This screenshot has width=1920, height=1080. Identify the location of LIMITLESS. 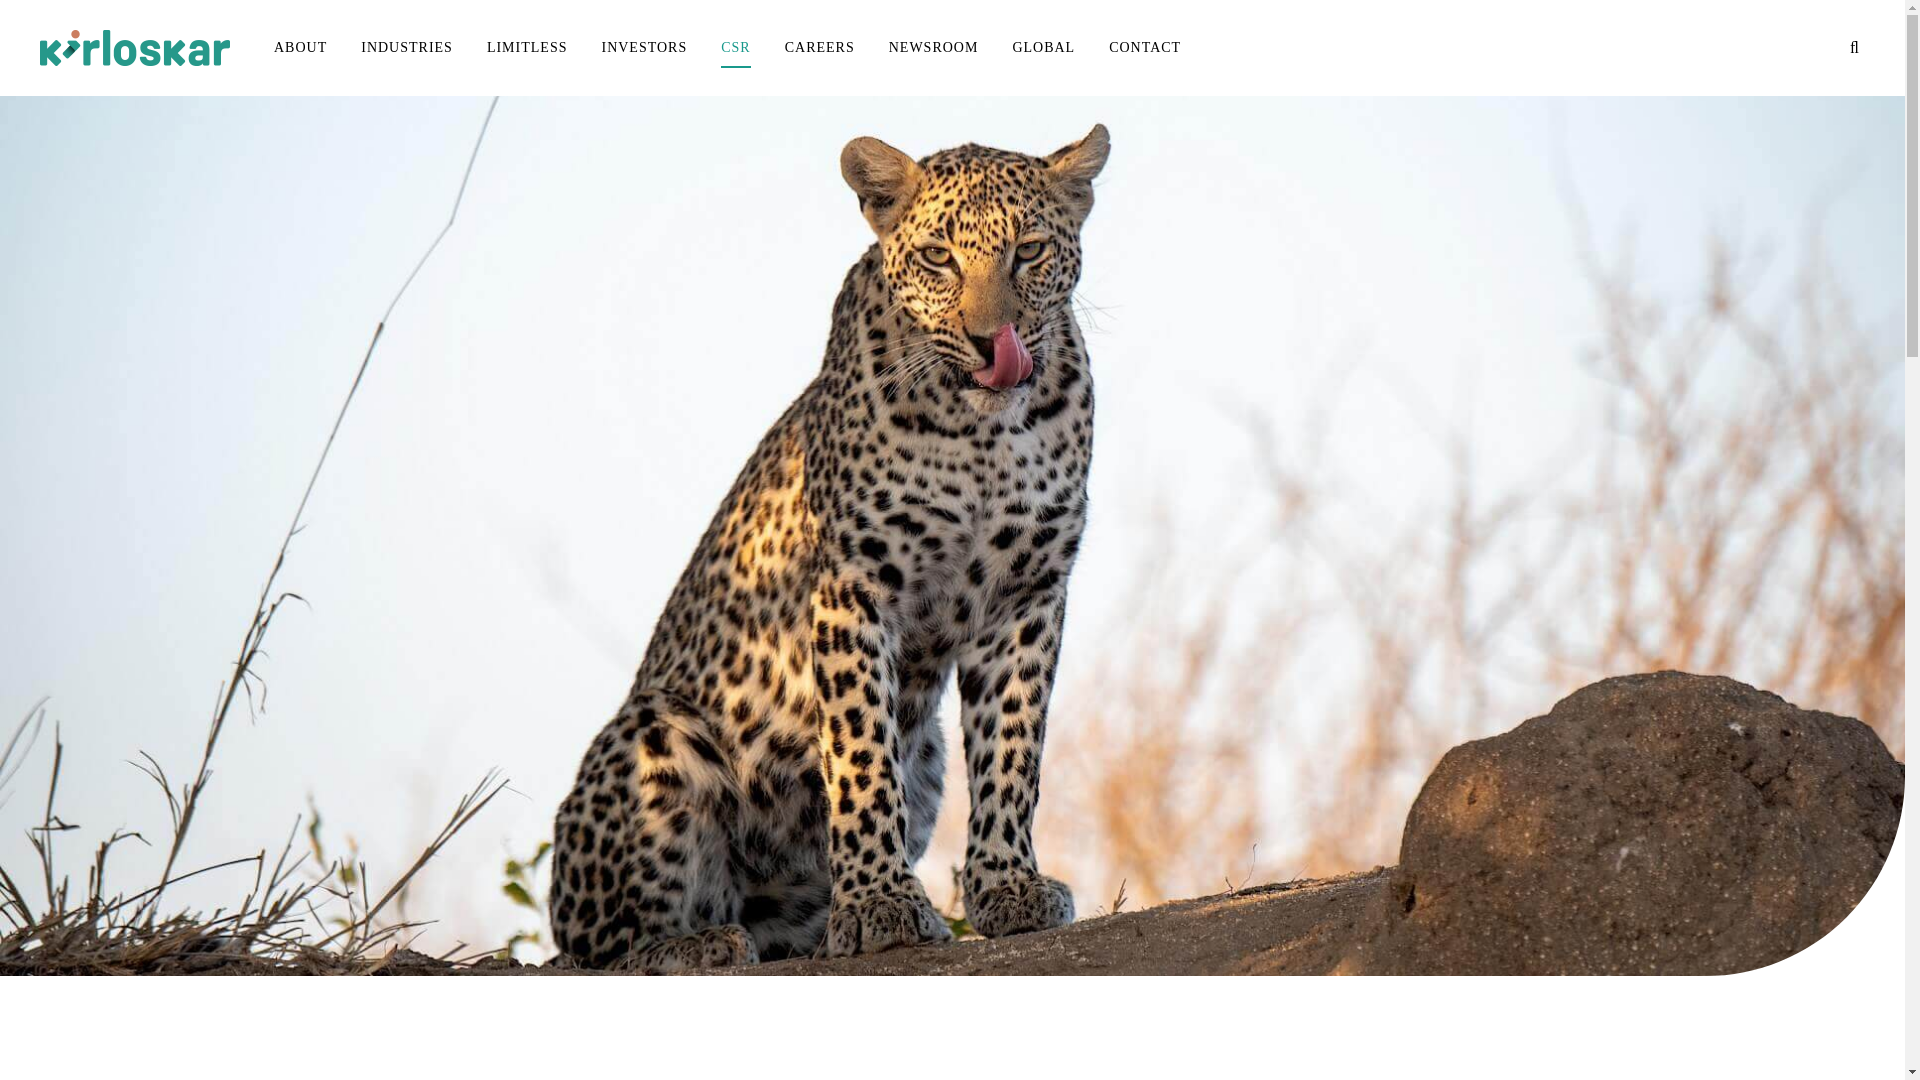
(528, 48).